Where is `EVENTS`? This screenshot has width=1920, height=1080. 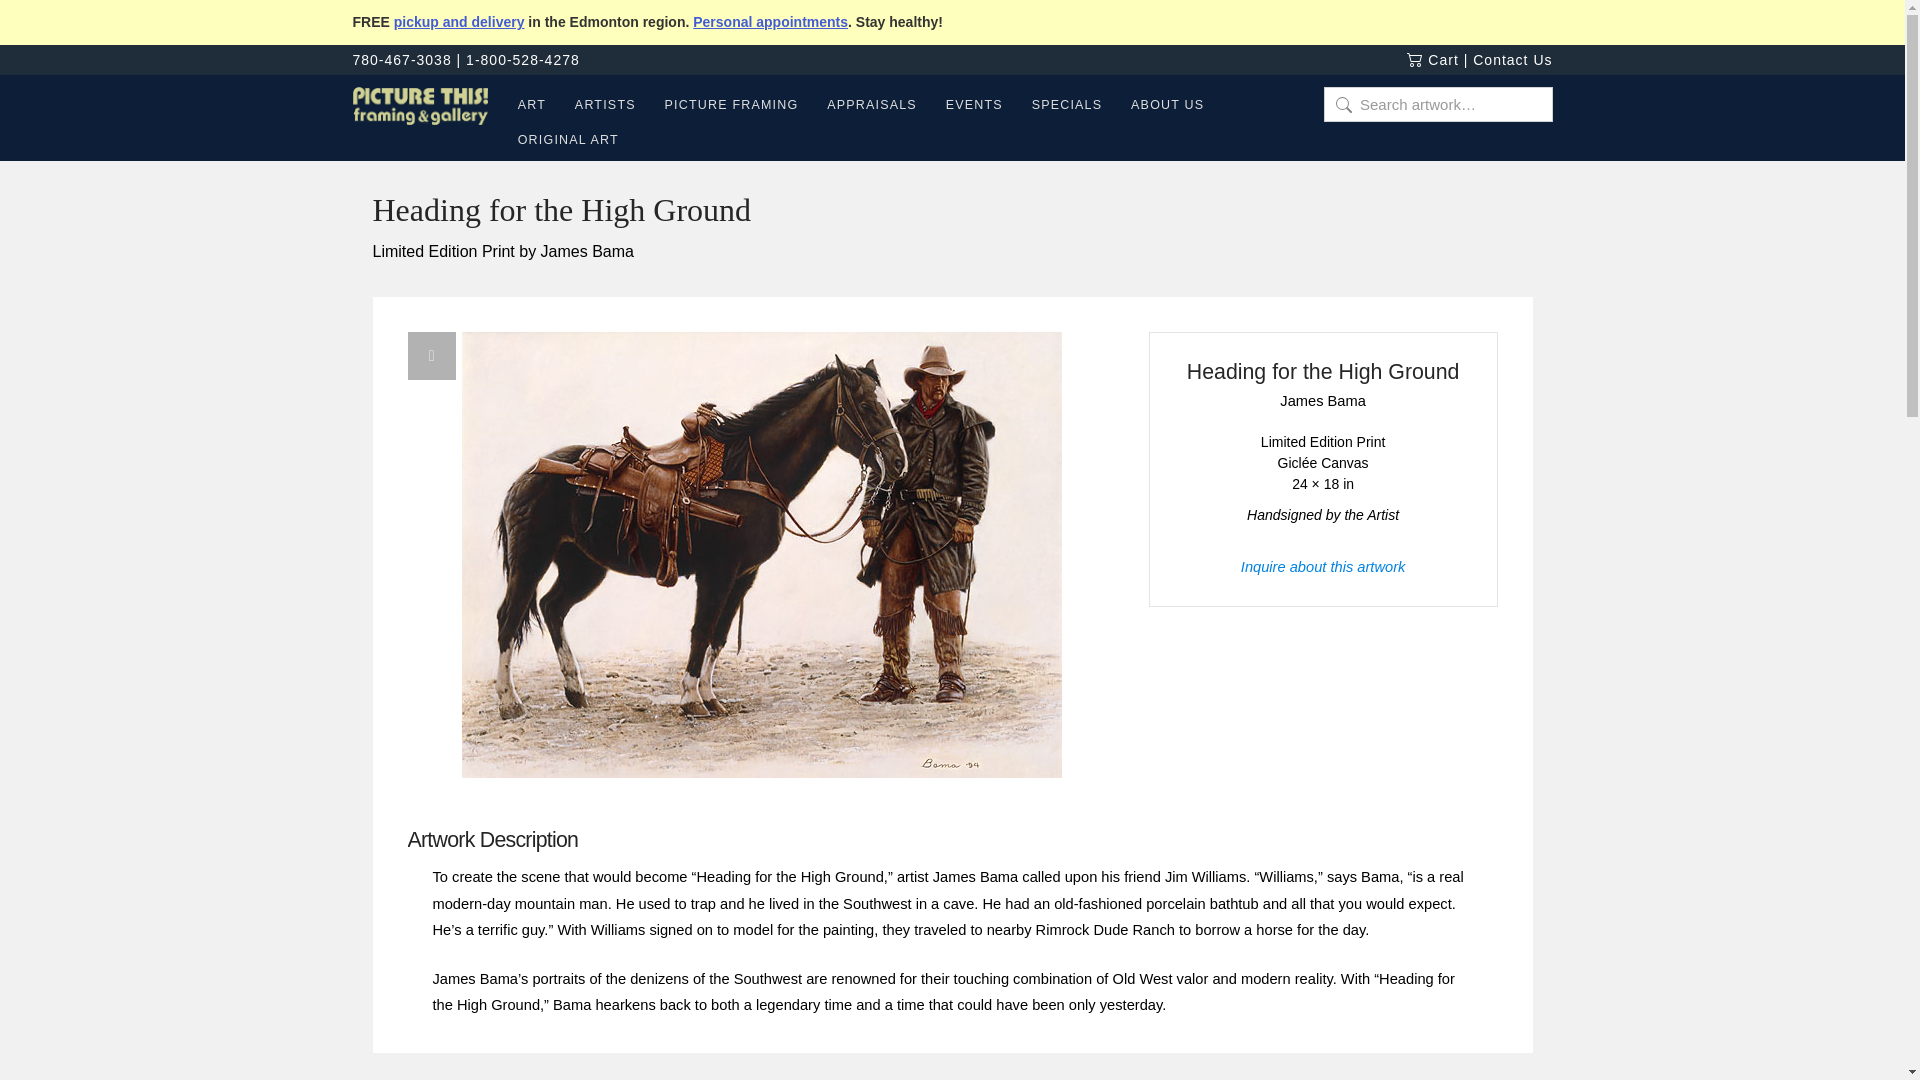
EVENTS is located at coordinates (974, 108).